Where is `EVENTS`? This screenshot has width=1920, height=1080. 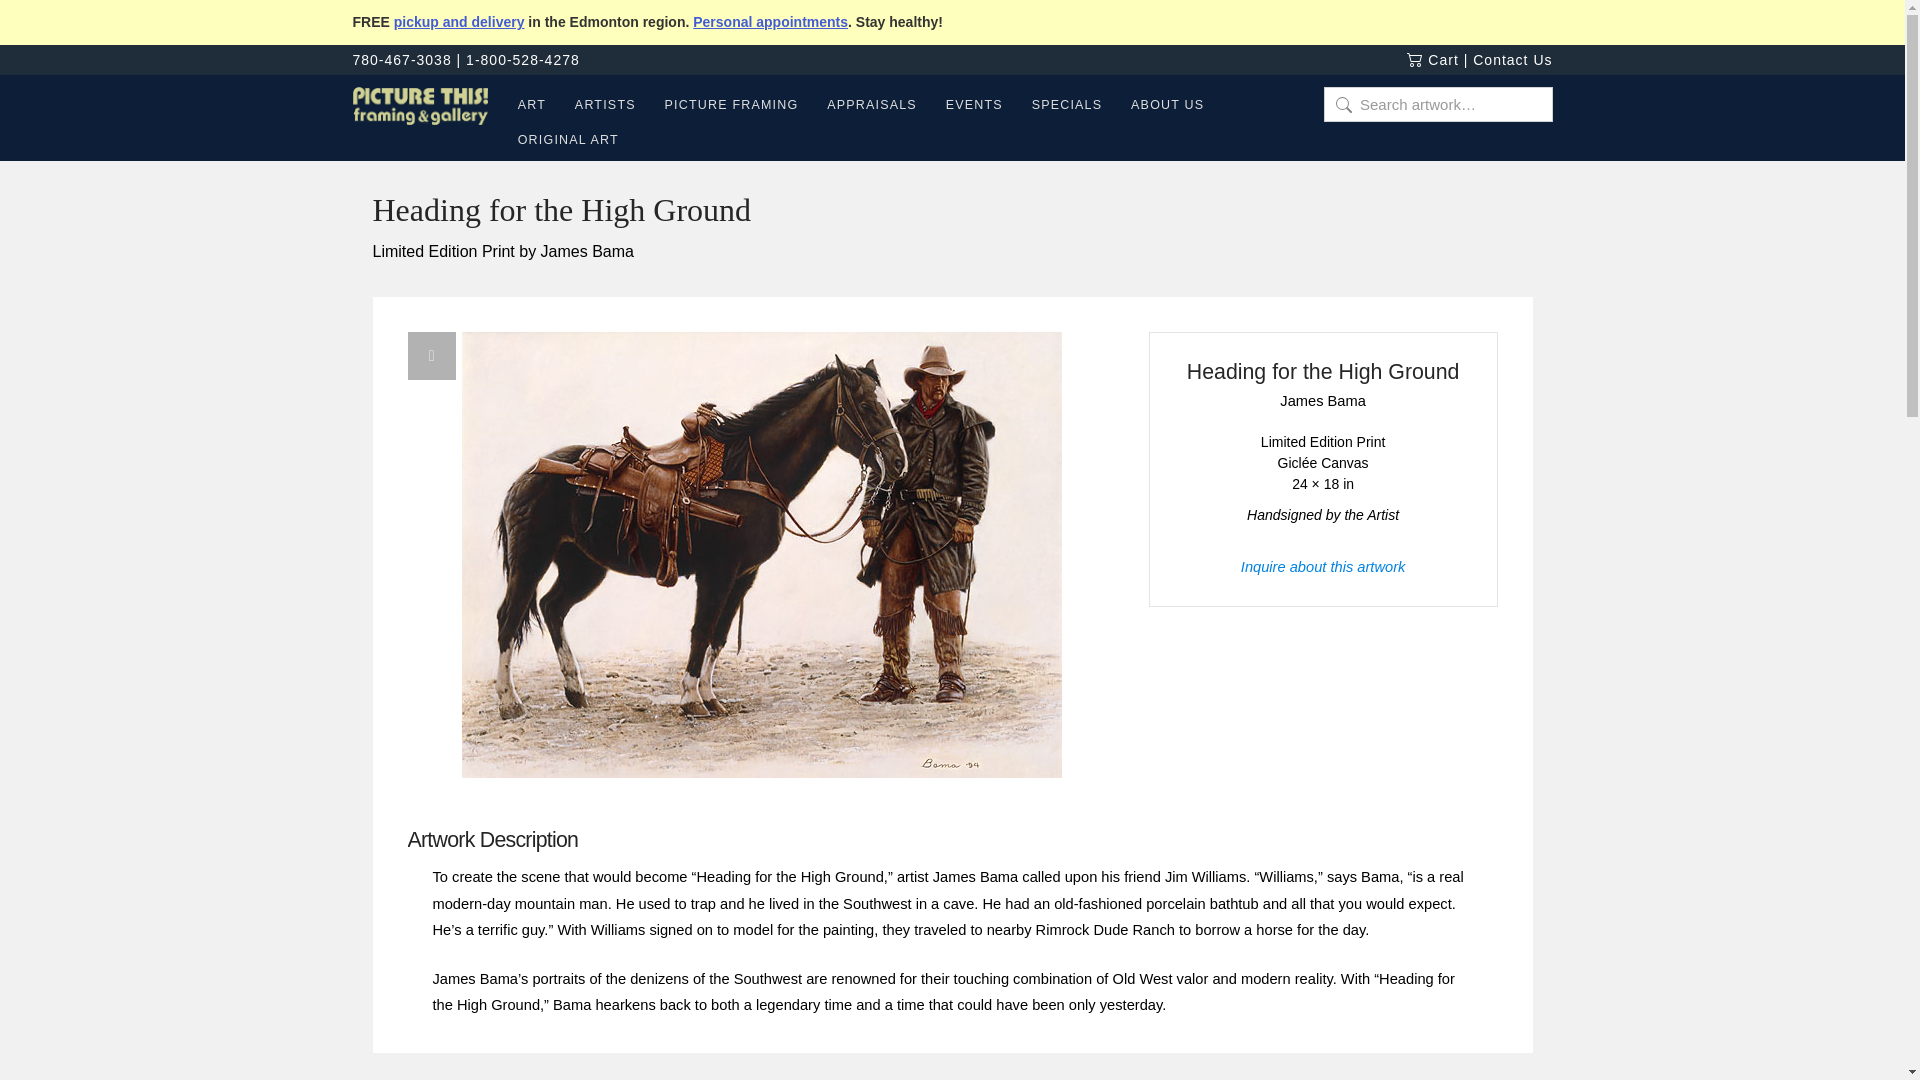
EVENTS is located at coordinates (974, 108).